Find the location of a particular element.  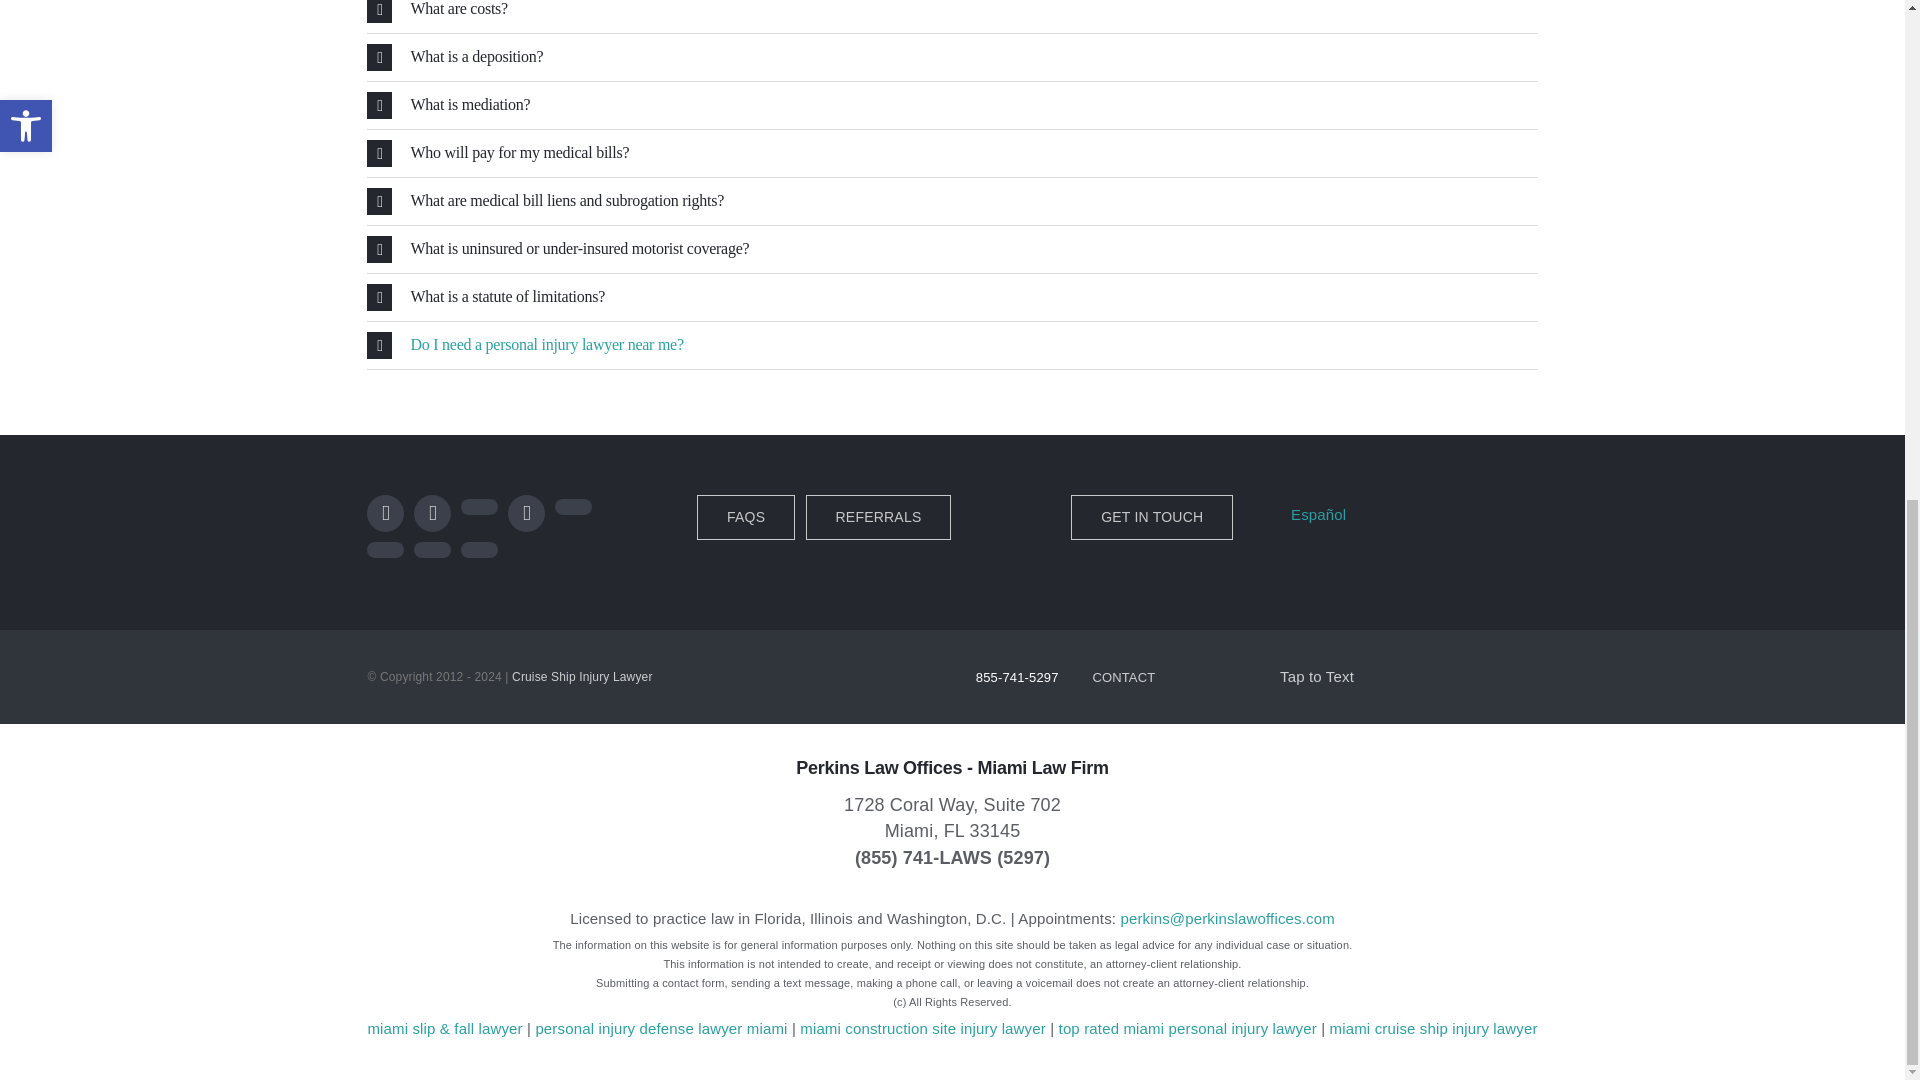

Twitter is located at coordinates (432, 513).